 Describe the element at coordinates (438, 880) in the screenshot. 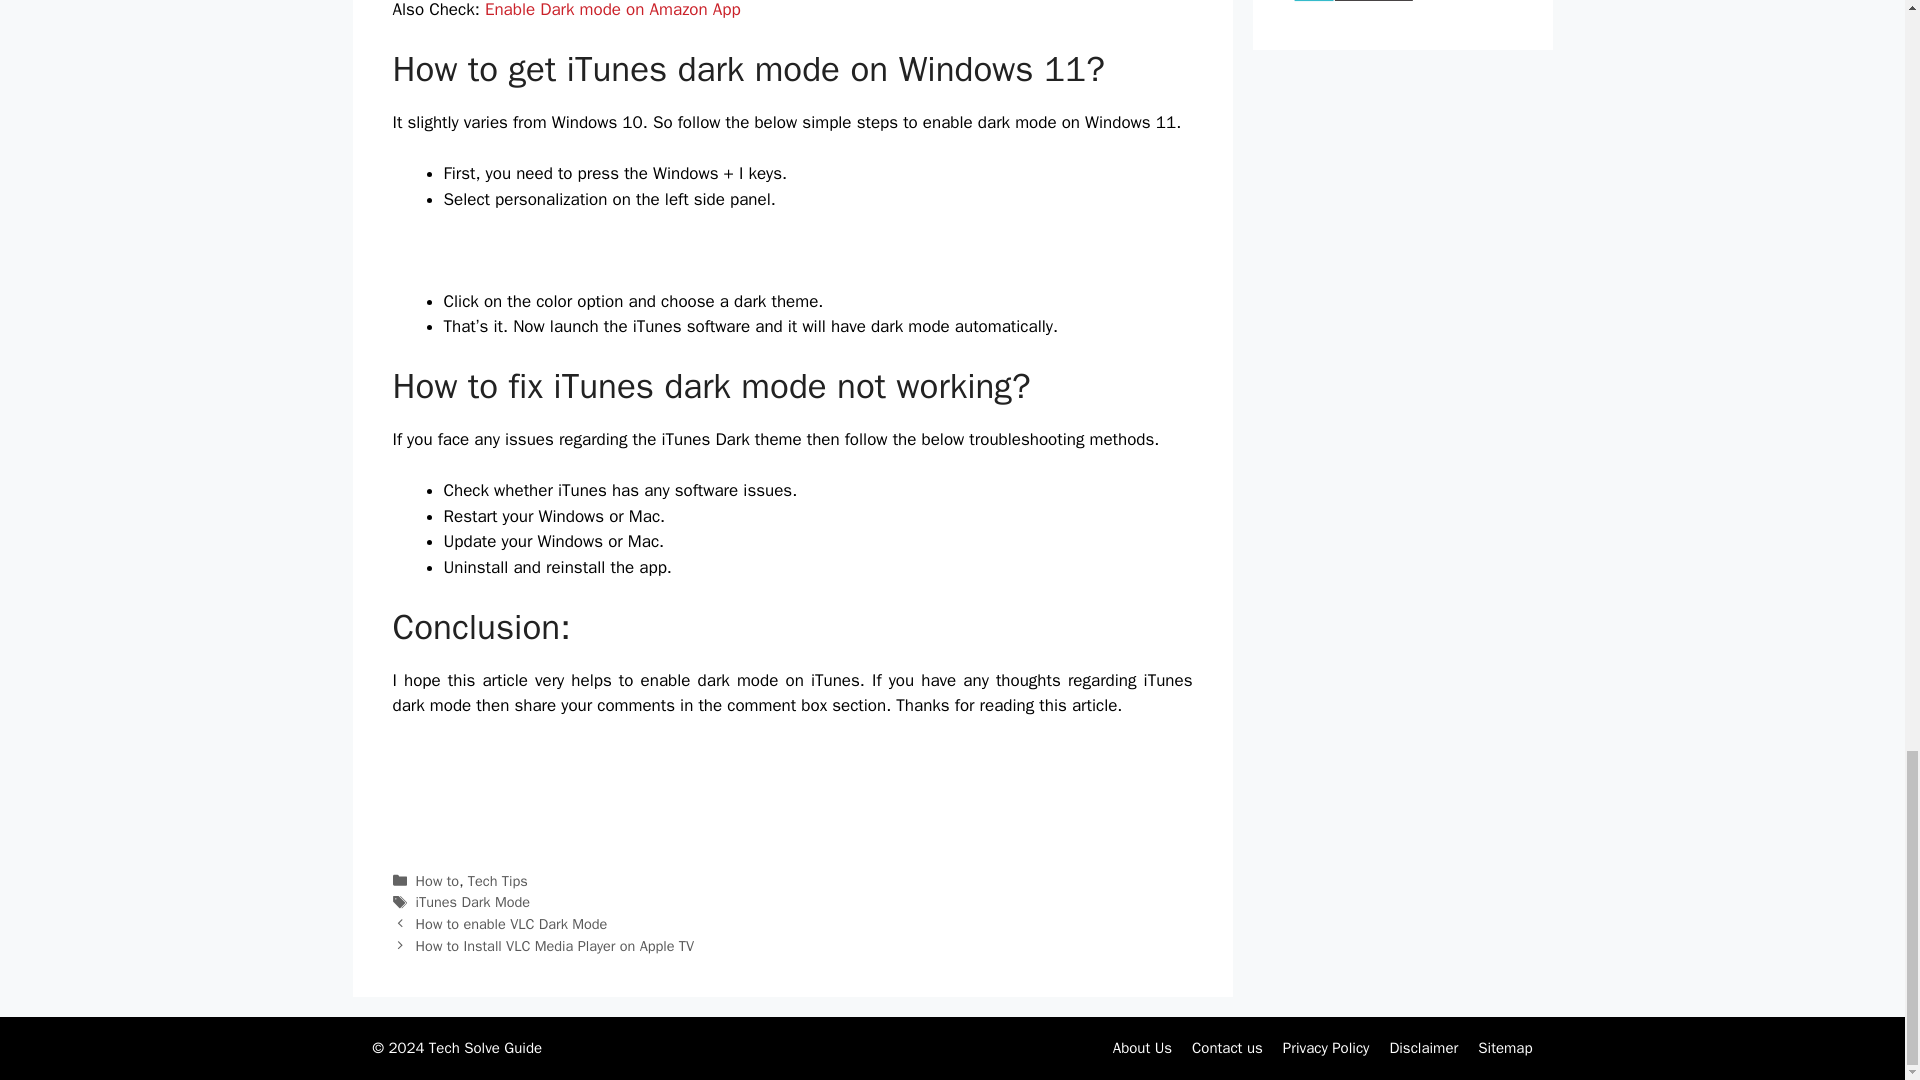

I see `How to` at that location.